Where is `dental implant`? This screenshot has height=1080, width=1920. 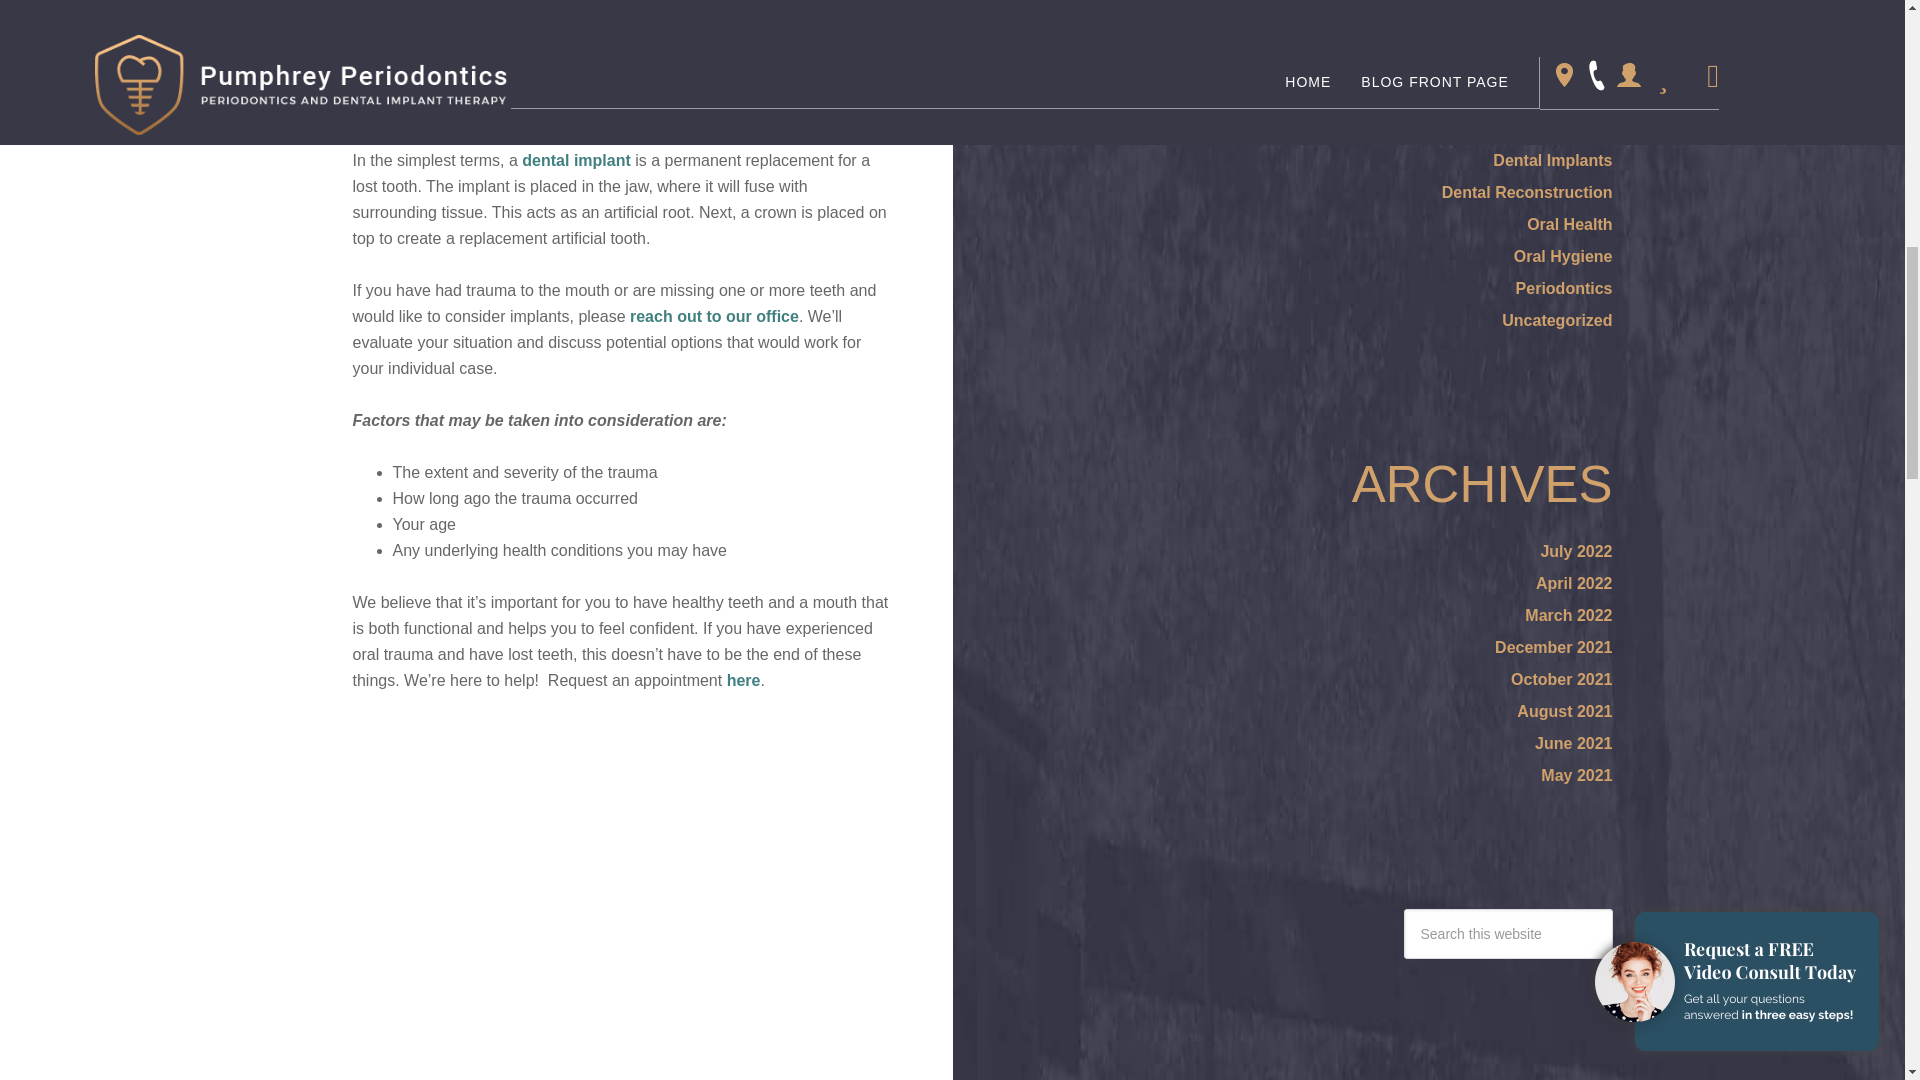
dental implant is located at coordinates (576, 160).